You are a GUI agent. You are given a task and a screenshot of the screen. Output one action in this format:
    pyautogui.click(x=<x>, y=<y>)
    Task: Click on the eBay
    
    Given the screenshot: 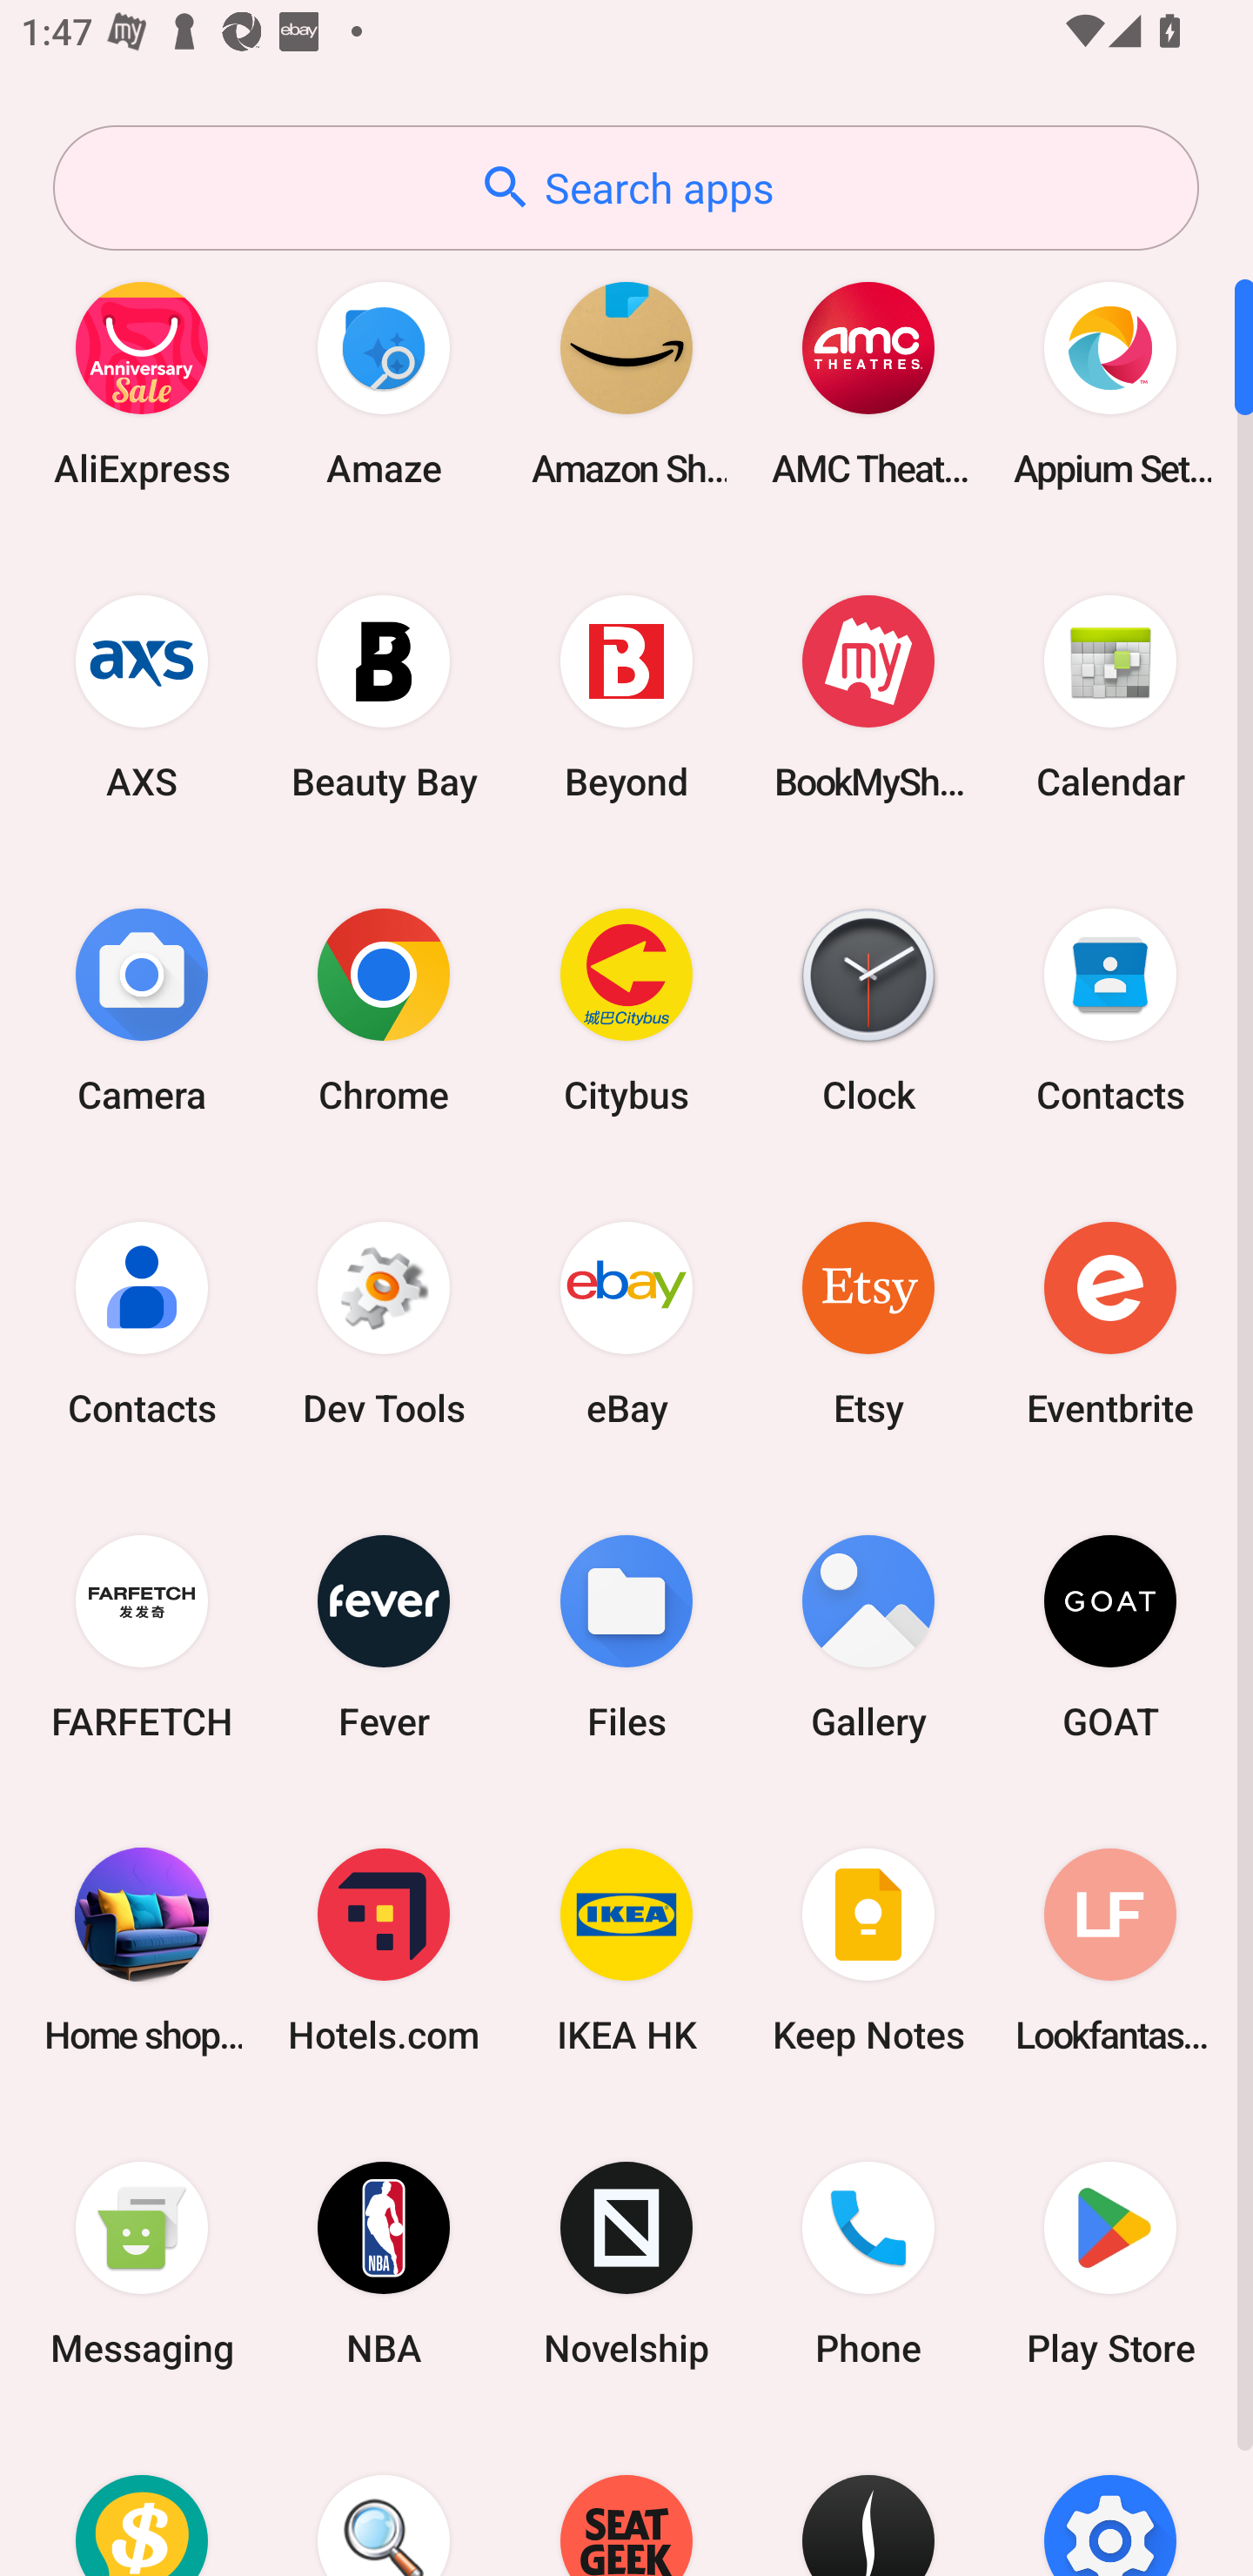 What is the action you would take?
    pyautogui.click(x=626, y=1323)
    